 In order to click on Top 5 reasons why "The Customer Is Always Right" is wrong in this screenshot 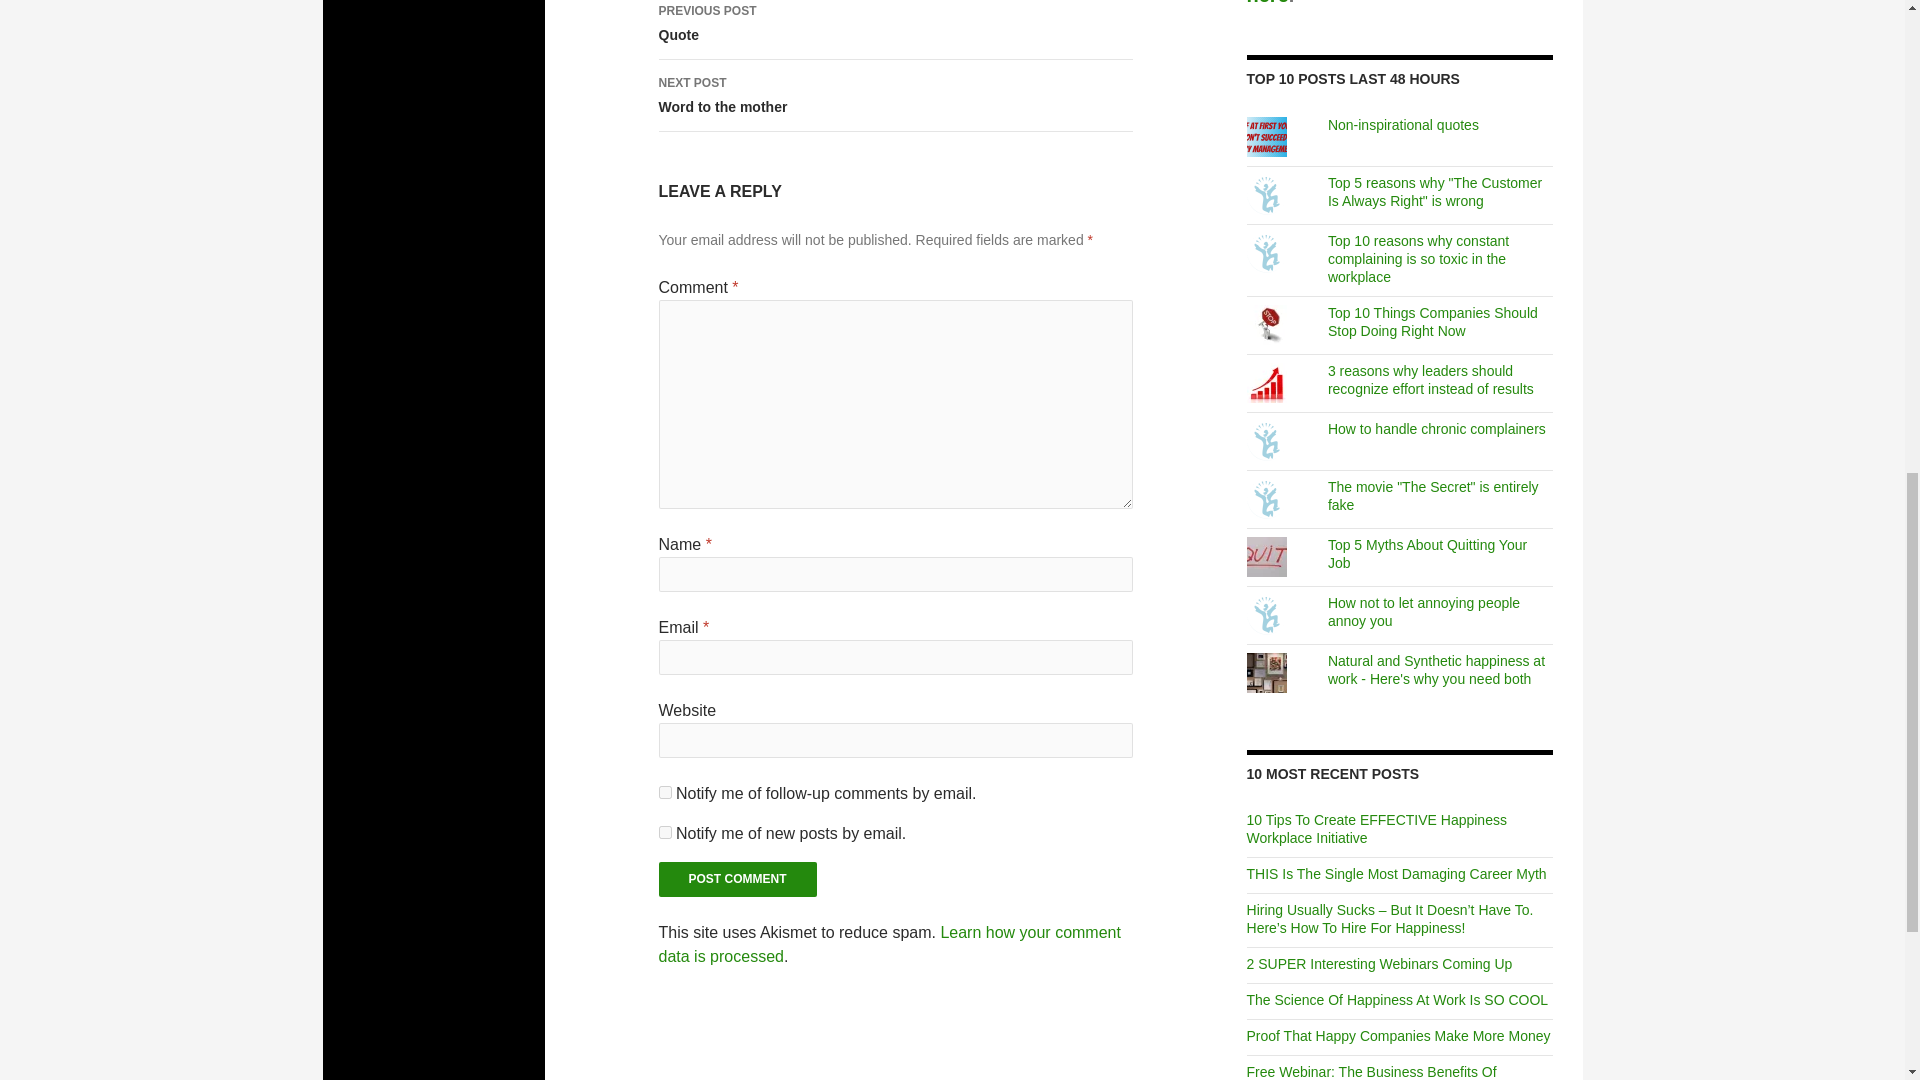, I will do `click(738, 879)`.